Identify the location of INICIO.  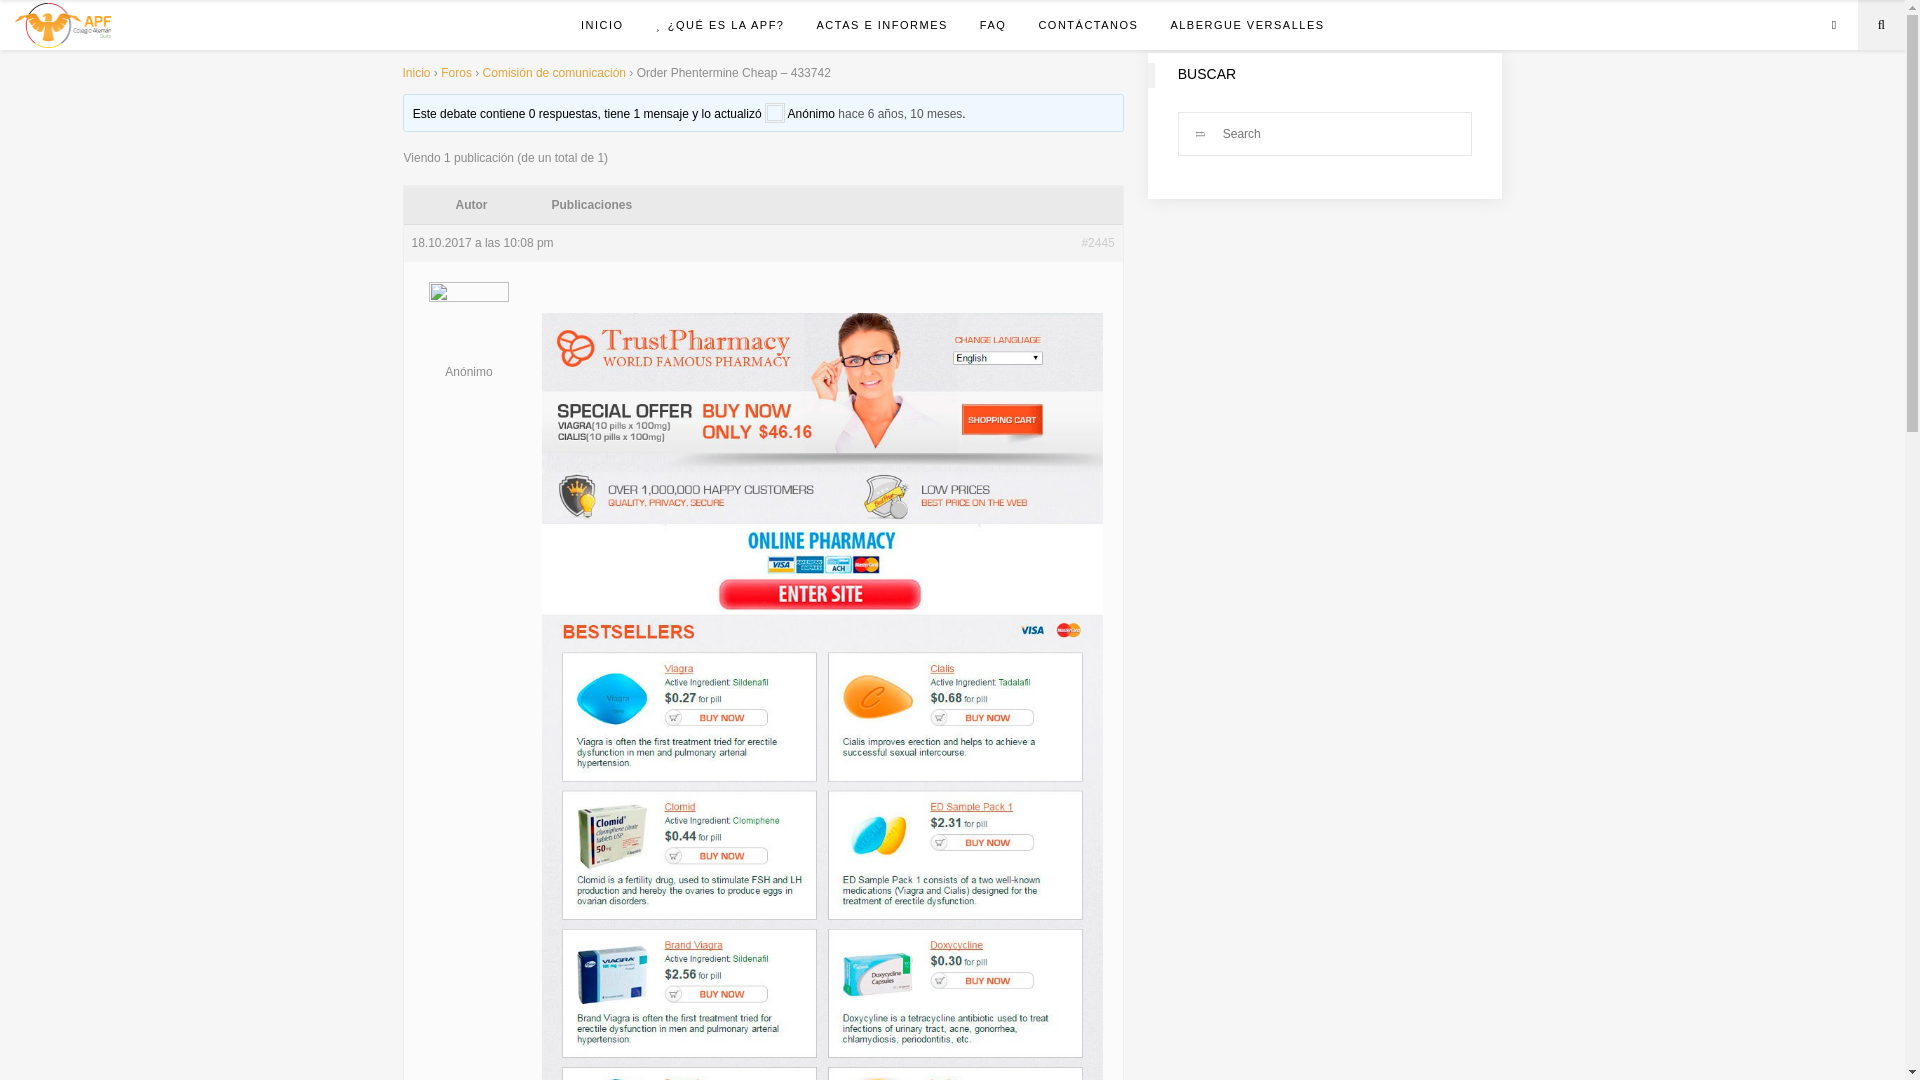
(602, 24).